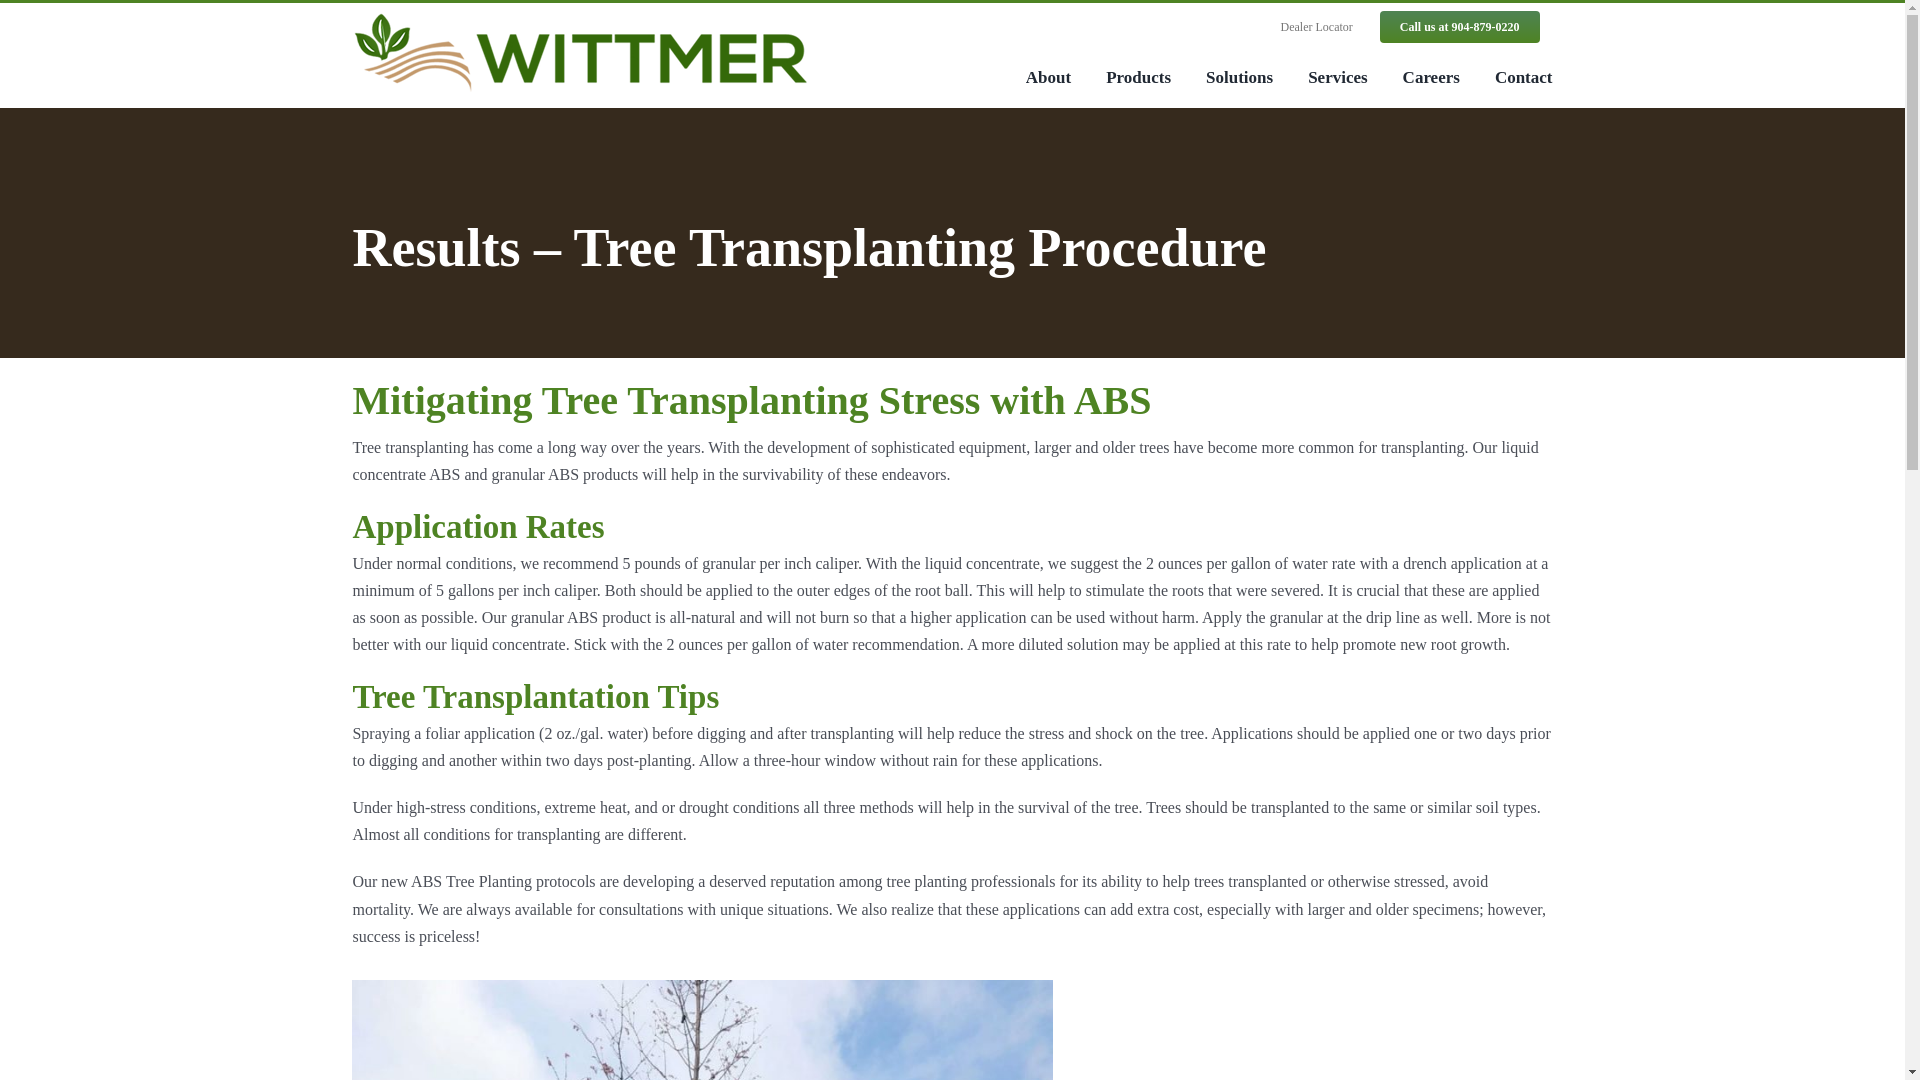 The height and width of the screenshot is (1080, 1920). I want to click on About, so click(1048, 76).